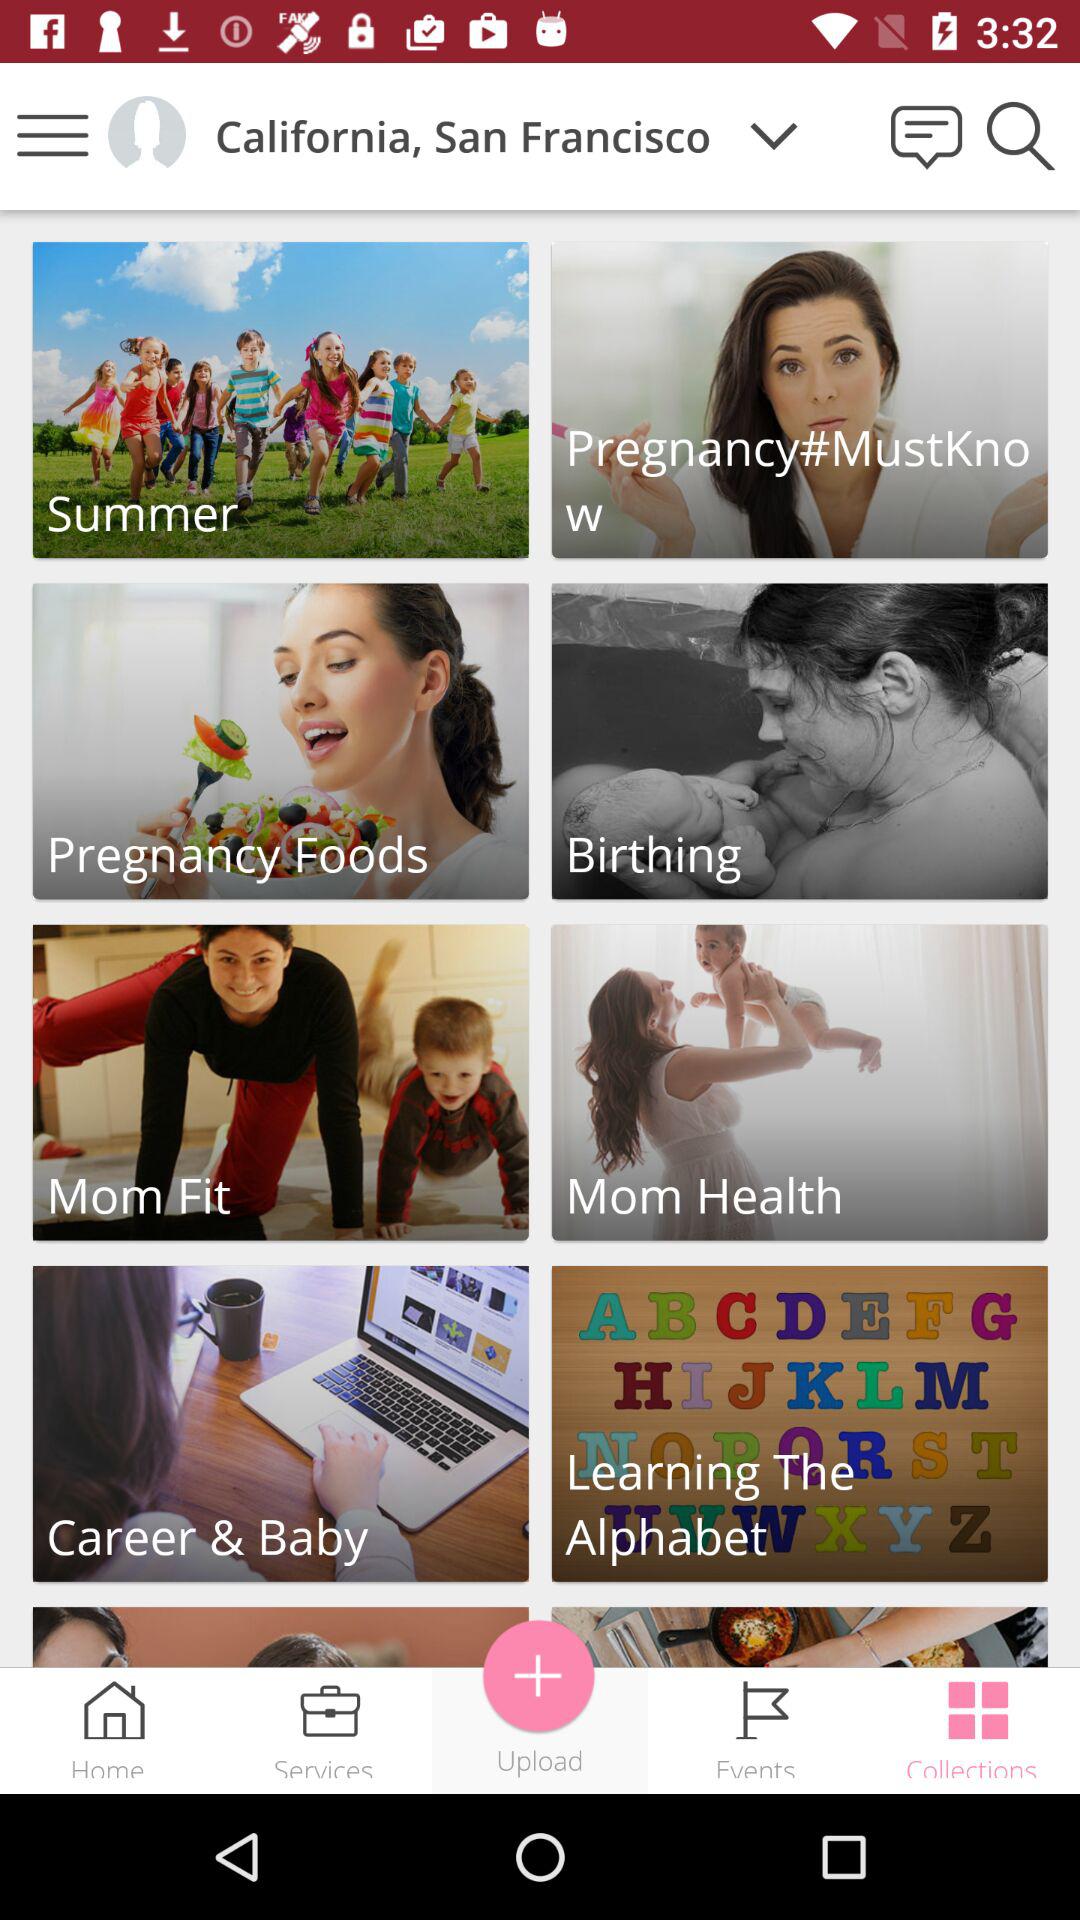 This screenshot has width=1080, height=1920. What do you see at coordinates (280, 1424) in the screenshot?
I see `view the career and baby sections` at bounding box center [280, 1424].